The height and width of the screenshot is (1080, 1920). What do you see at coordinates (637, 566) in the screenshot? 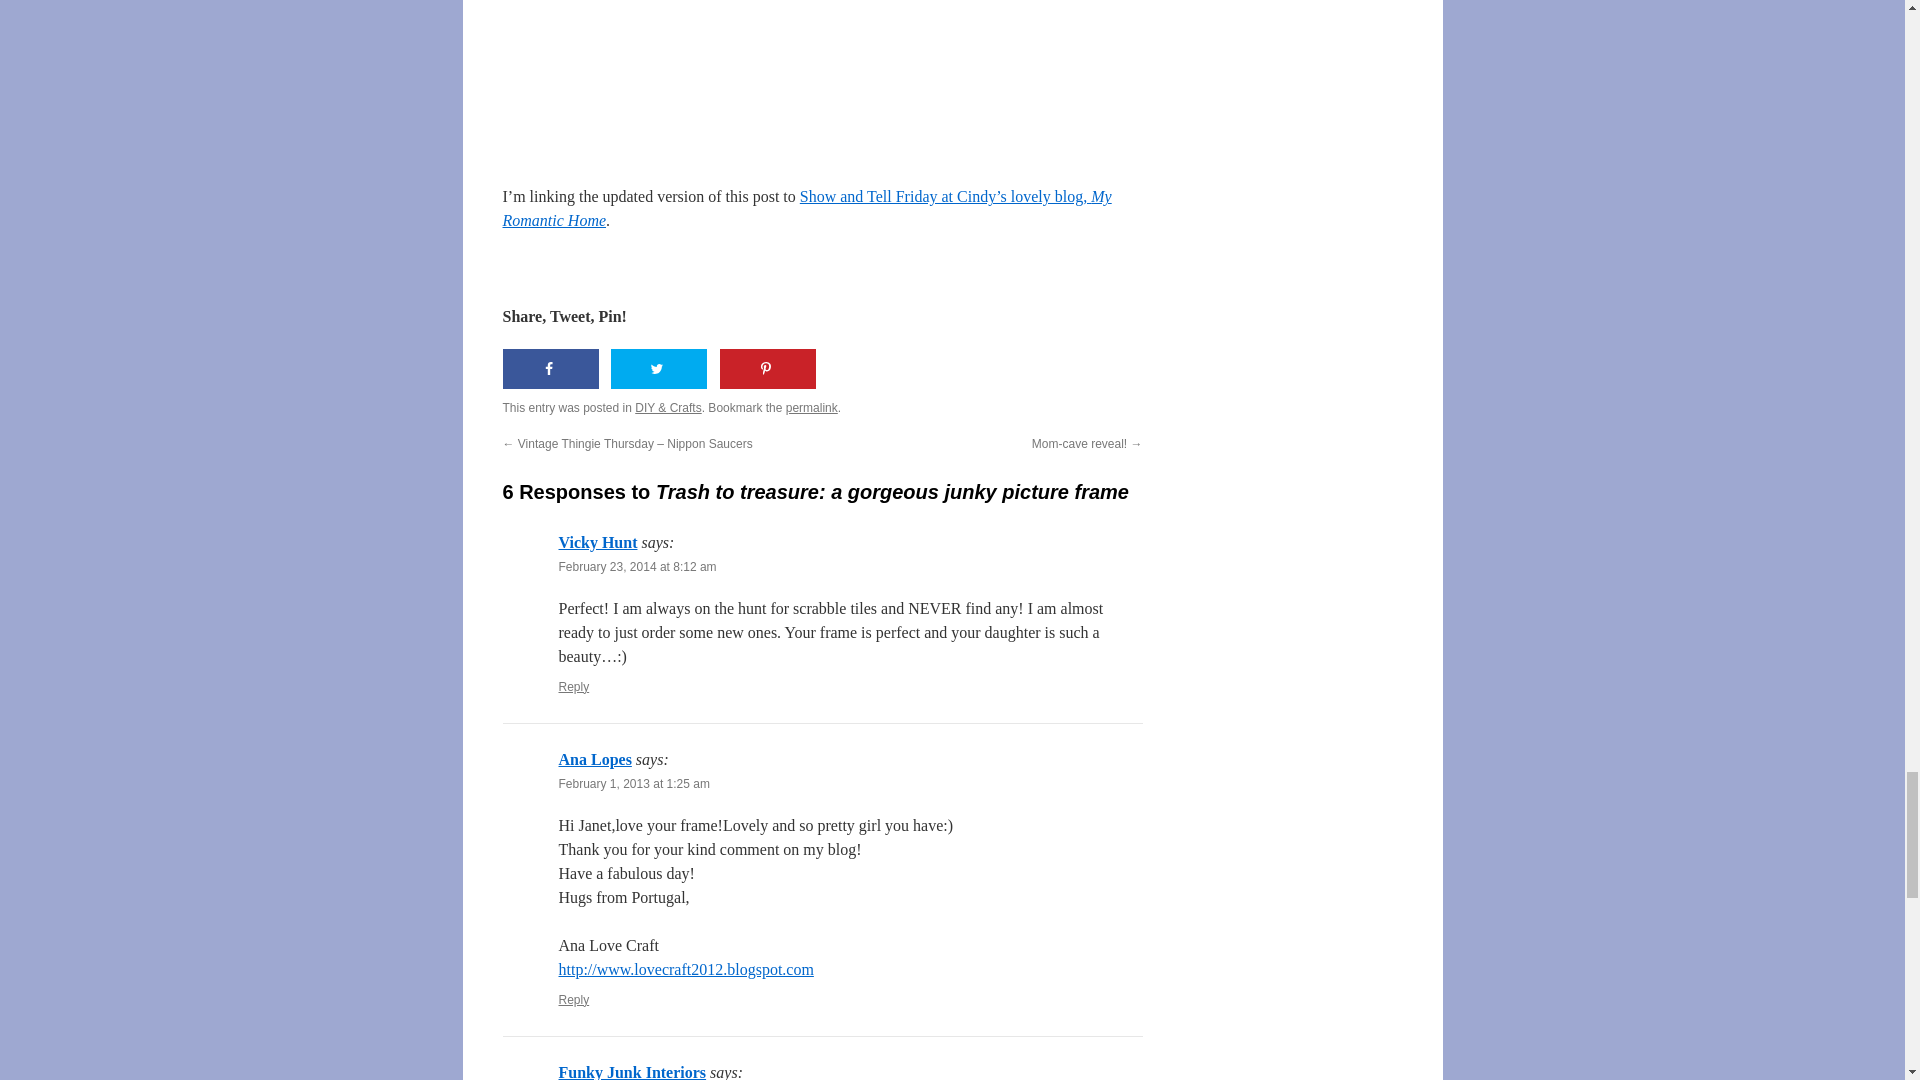
I see `February 23, 2014 at 8:12 am` at bounding box center [637, 566].